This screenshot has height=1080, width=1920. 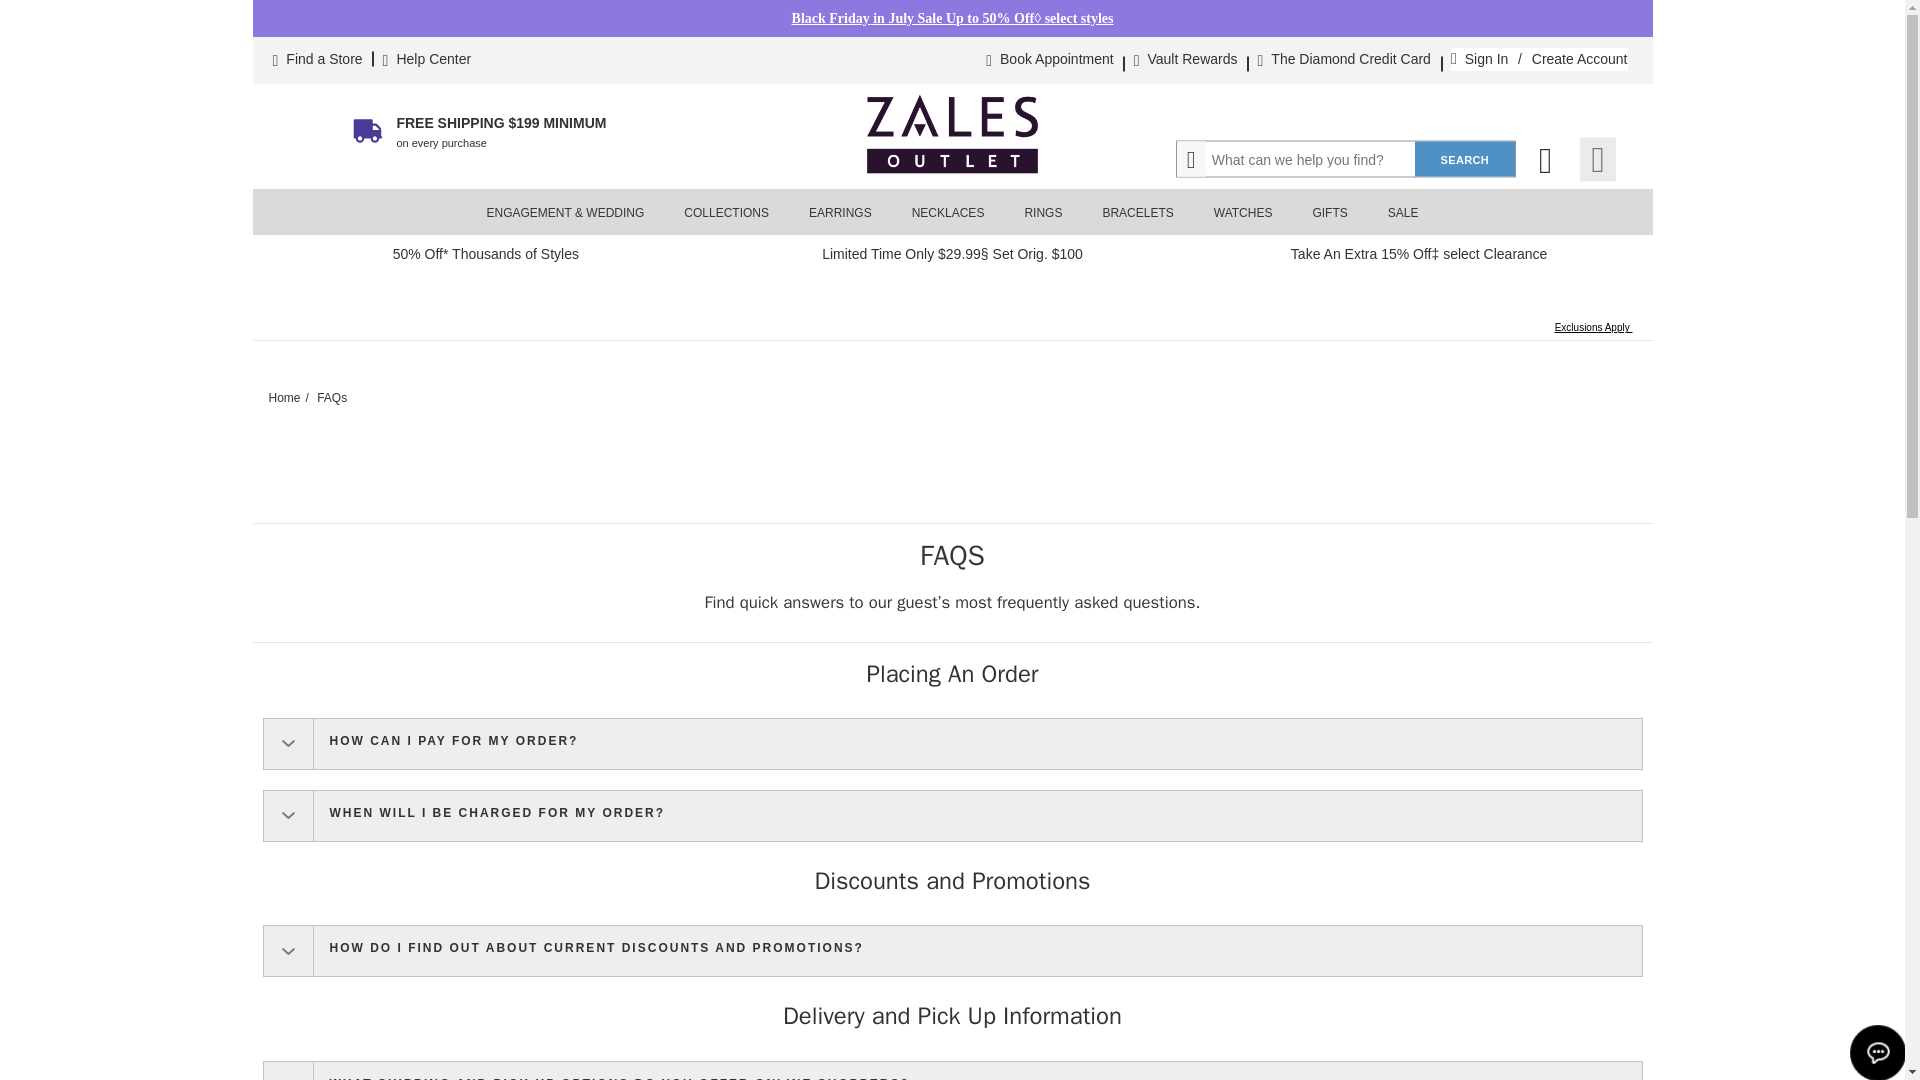 I want to click on Book Appointment, so click(x=1056, y=59).